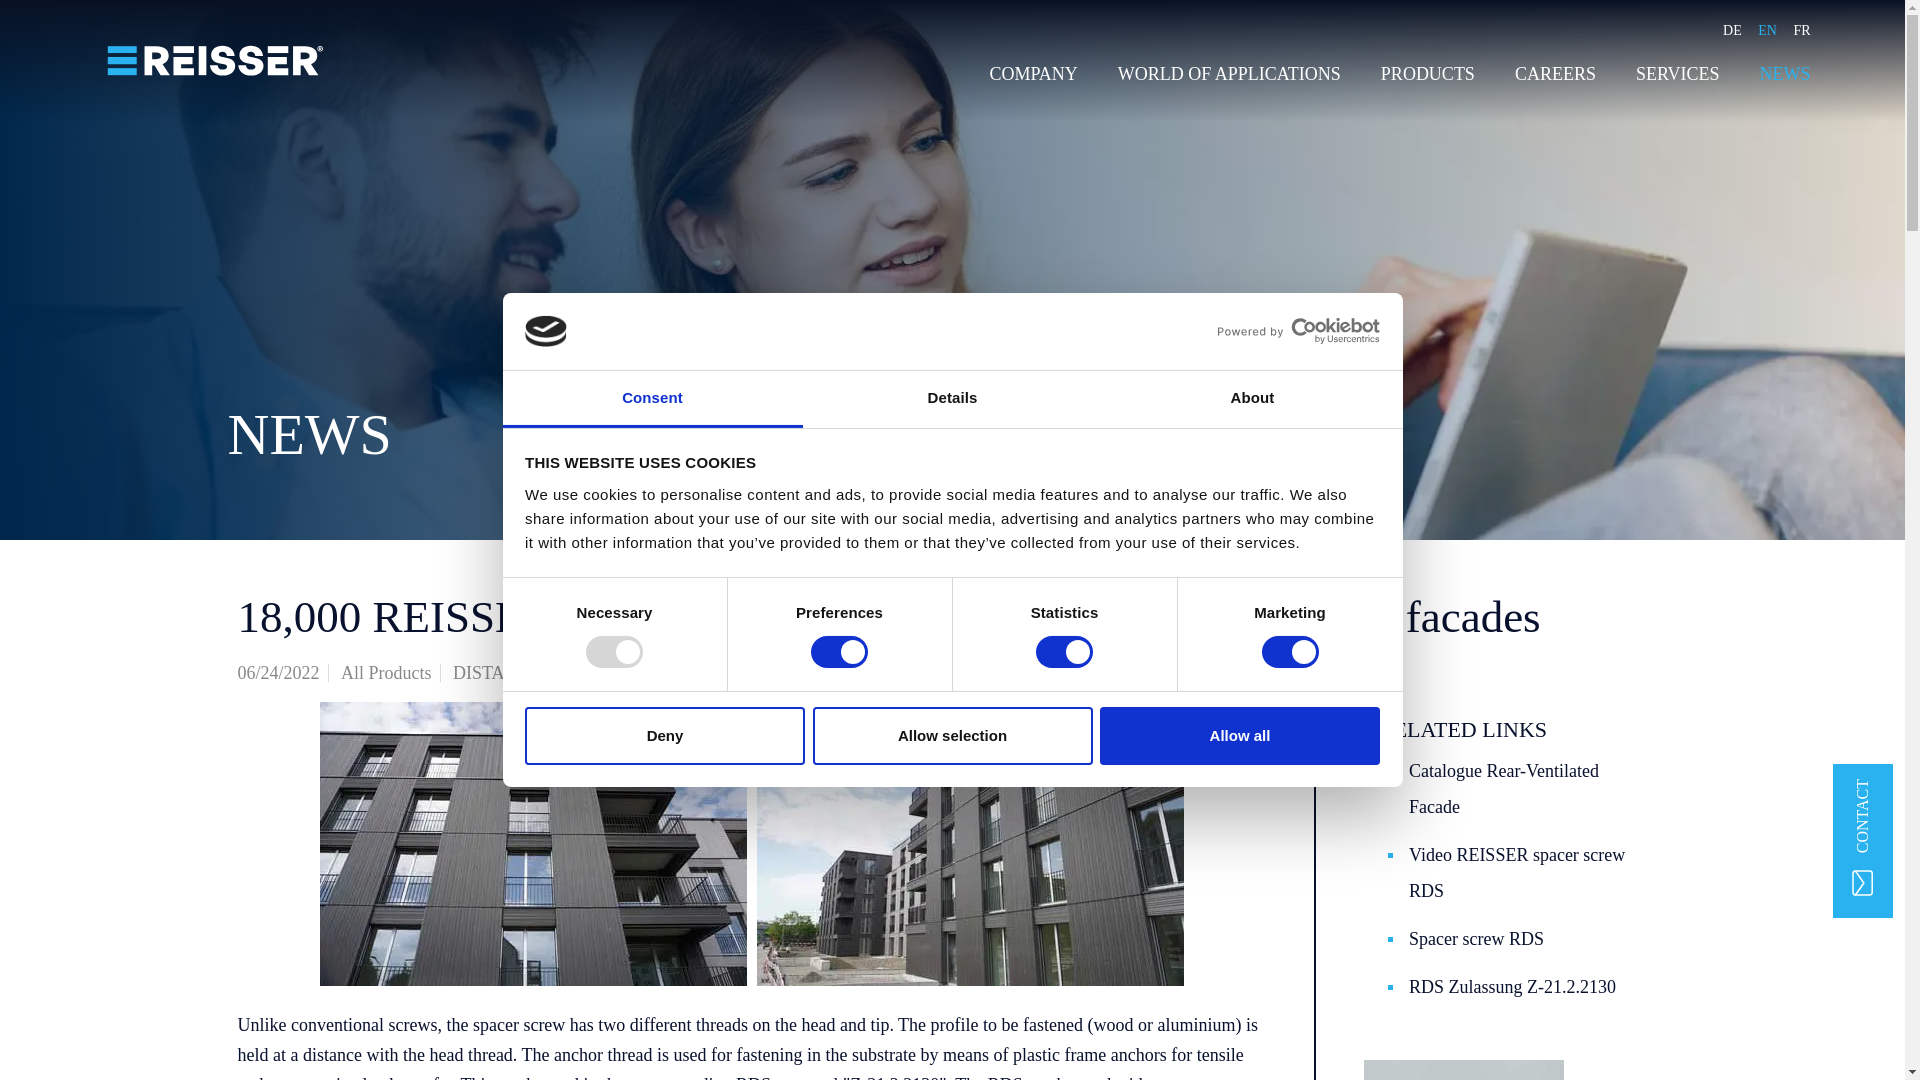 This screenshot has height=1080, width=1920. What do you see at coordinates (1252, 399) in the screenshot?
I see `About` at bounding box center [1252, 399].